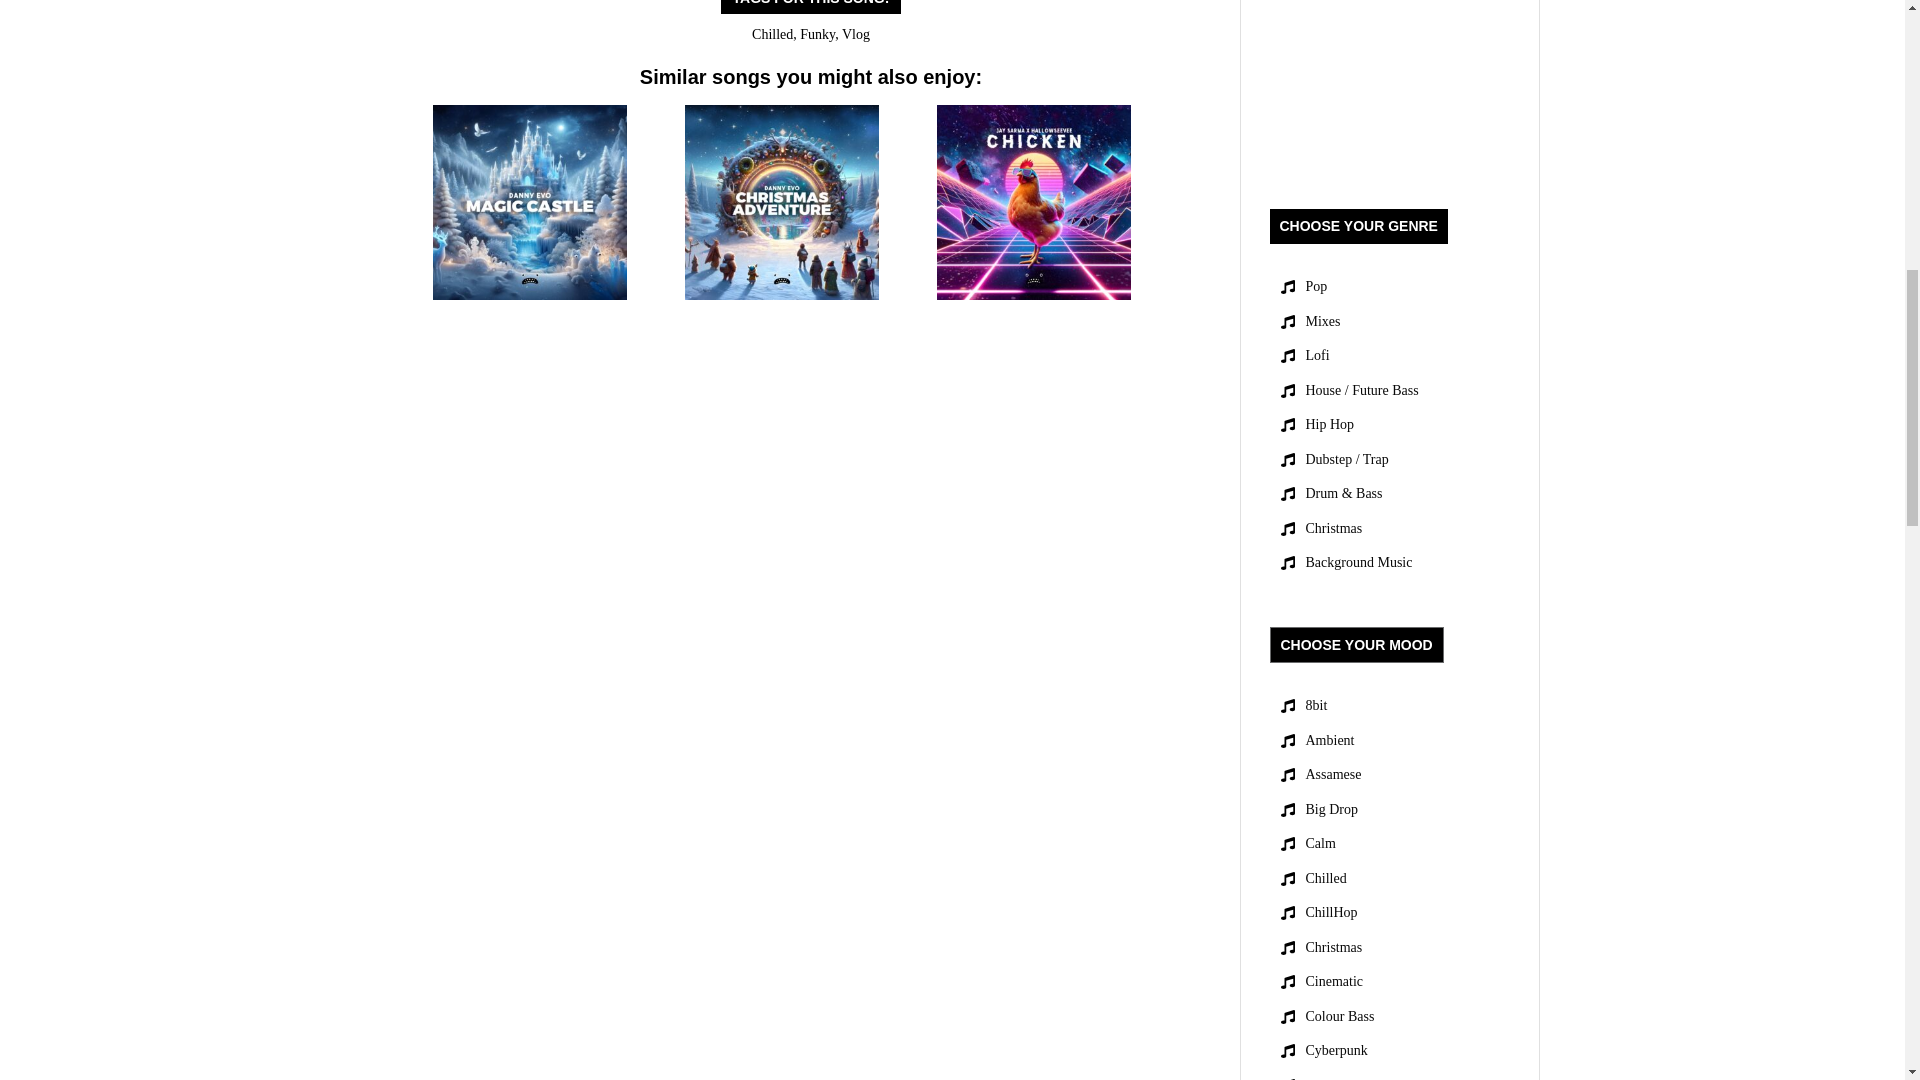  What do you see at coordinates (772, 34) in the screenshot?
I see `Chilled` at bounding box center [772, 34].